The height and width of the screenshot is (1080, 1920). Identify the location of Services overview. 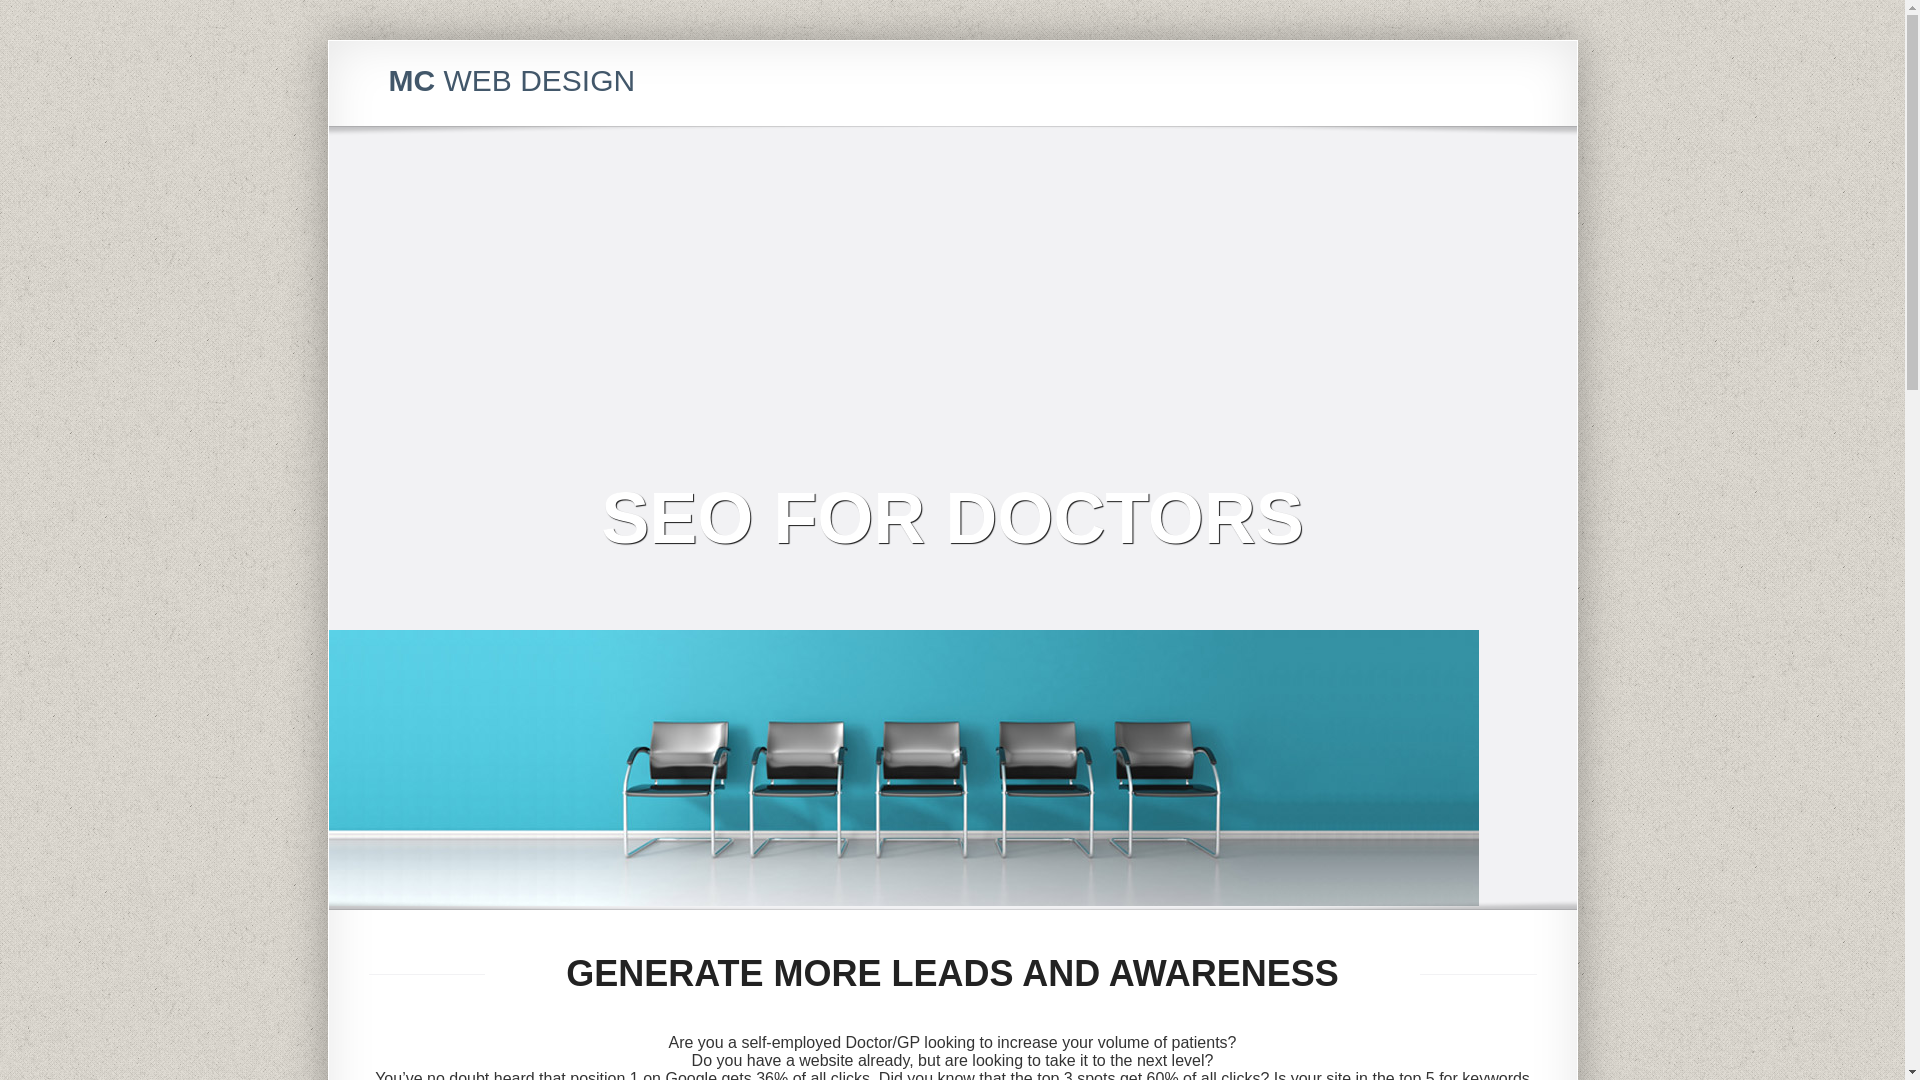
(1362, 234).